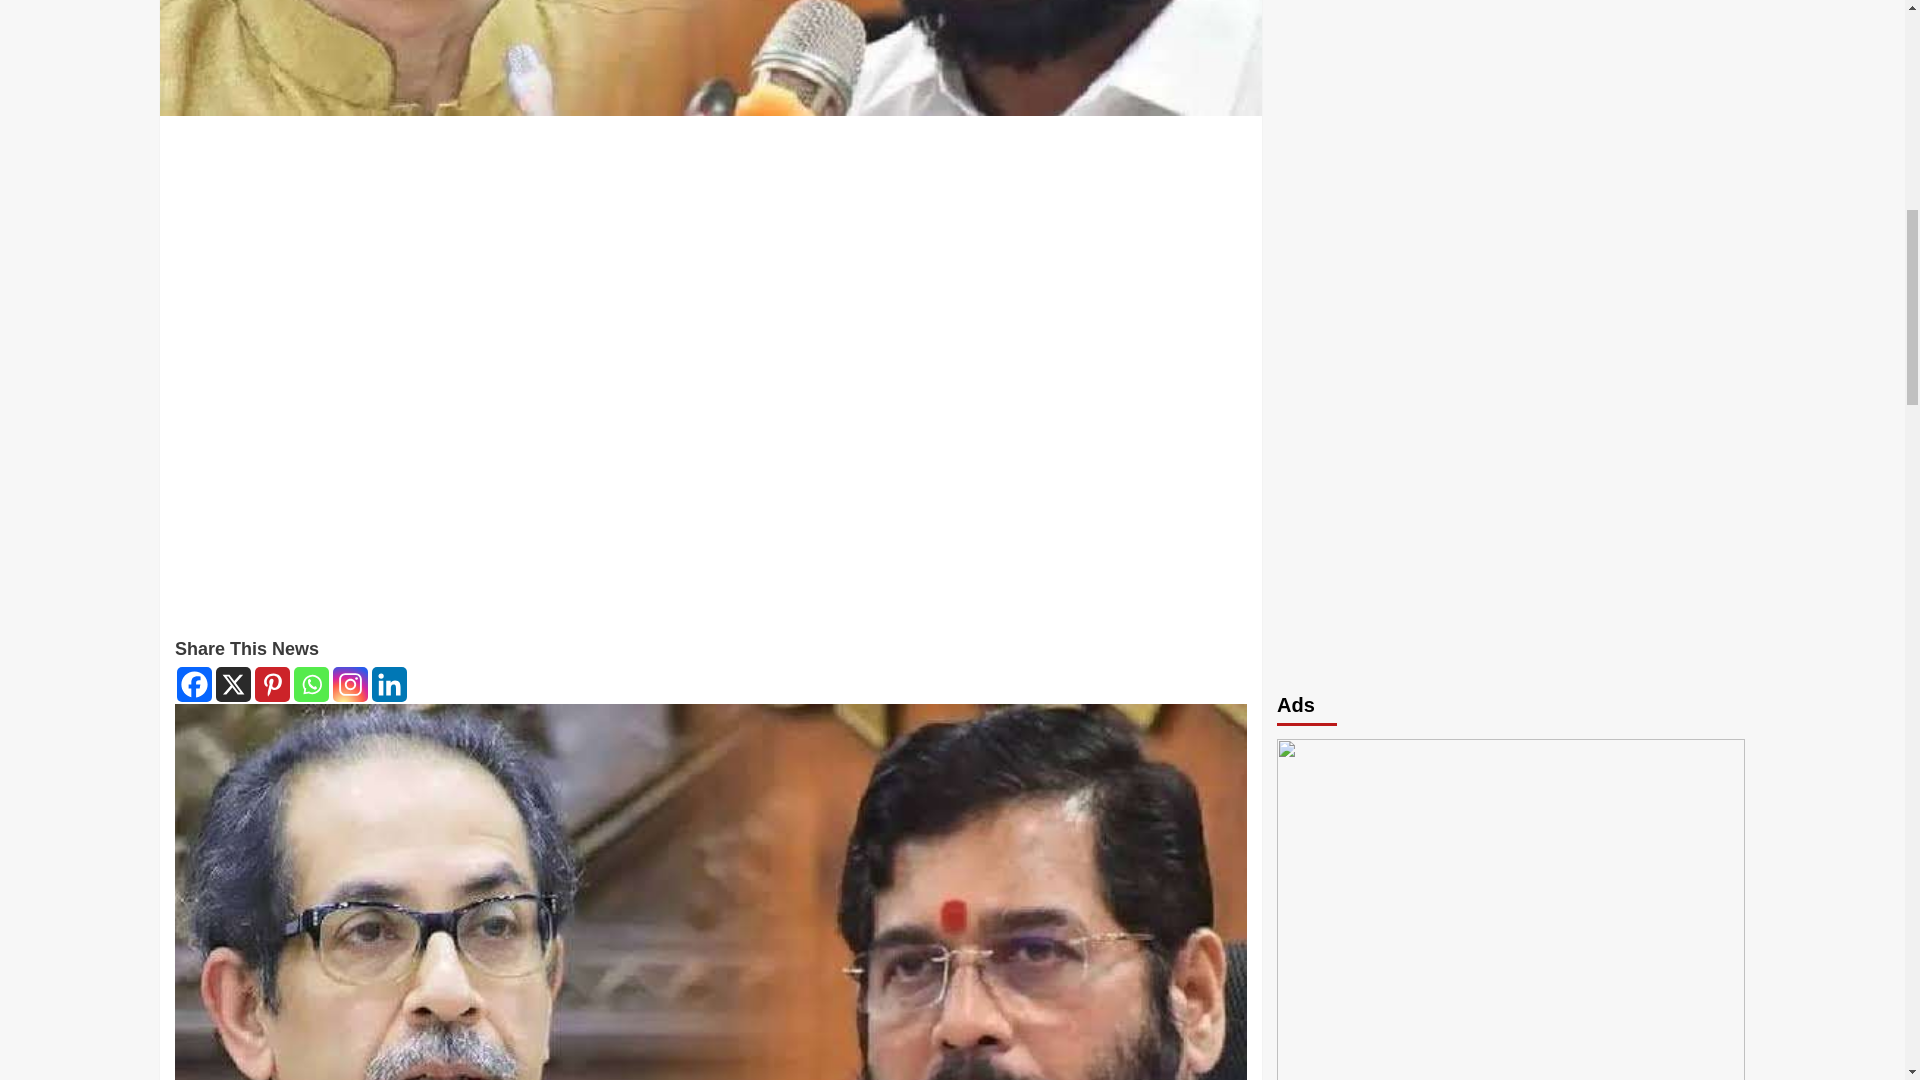 This screenshot has width=1920, height=1080. Describe the element at coordinates (272, 684) in the screenshot. I see `Pinterest` at that location.